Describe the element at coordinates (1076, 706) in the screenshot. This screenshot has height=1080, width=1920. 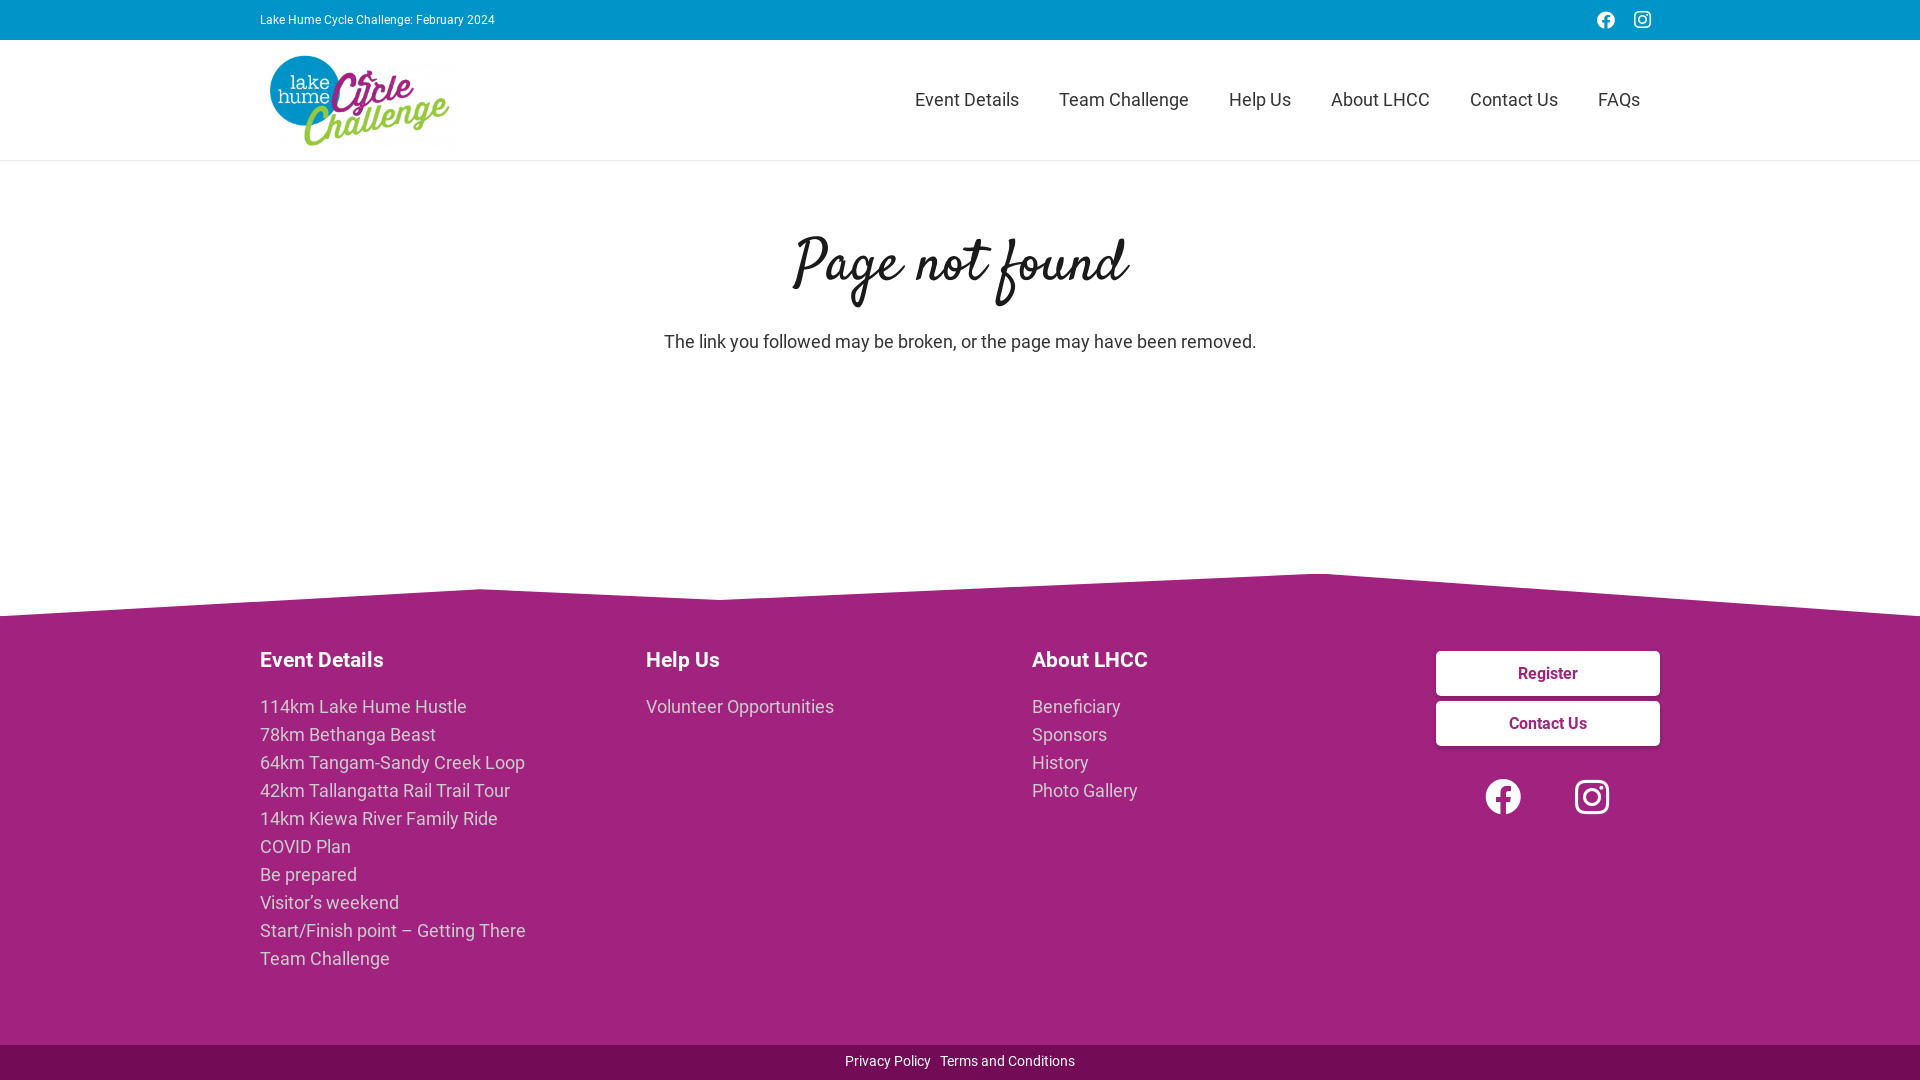
I see `Beneficiary` at that location.